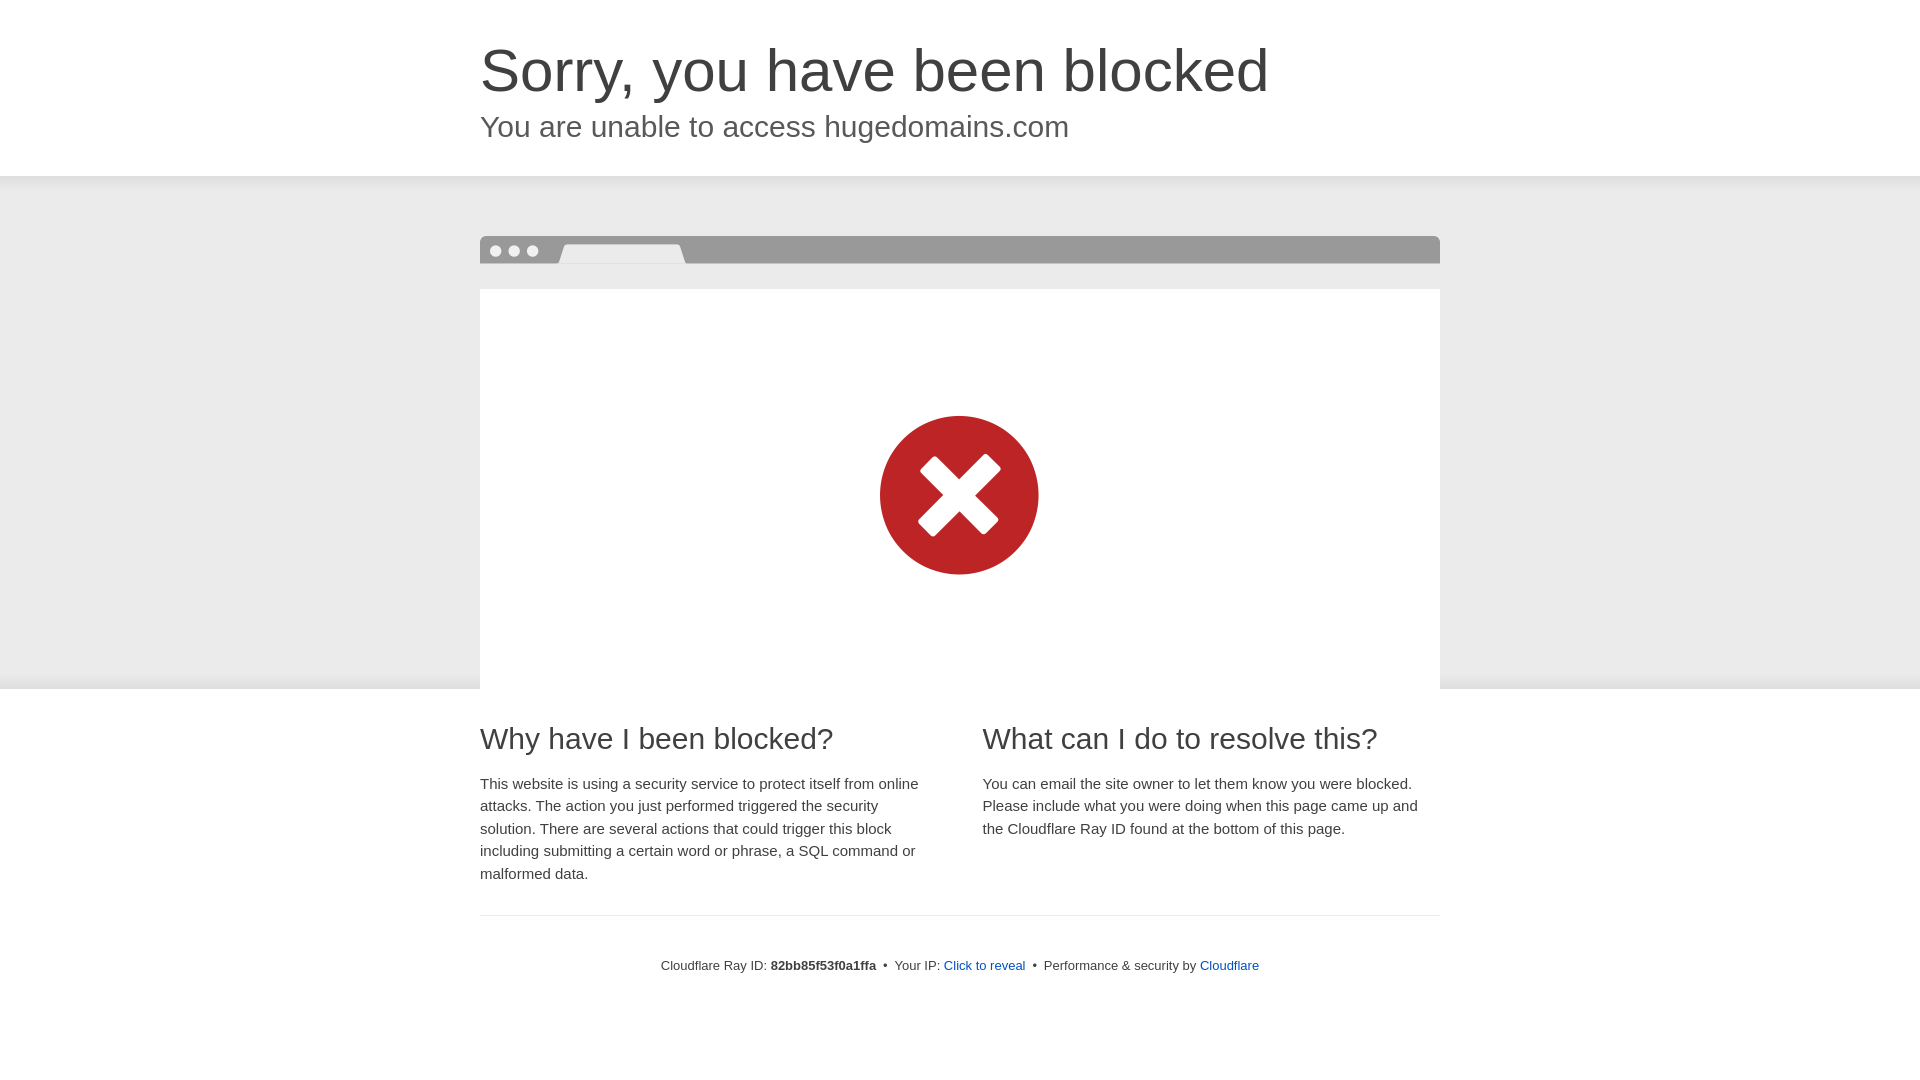  What do you see at coordinates (1230, 966) in the screenshot?
I see `Cloudflare` at bounding box center [1230, 966].